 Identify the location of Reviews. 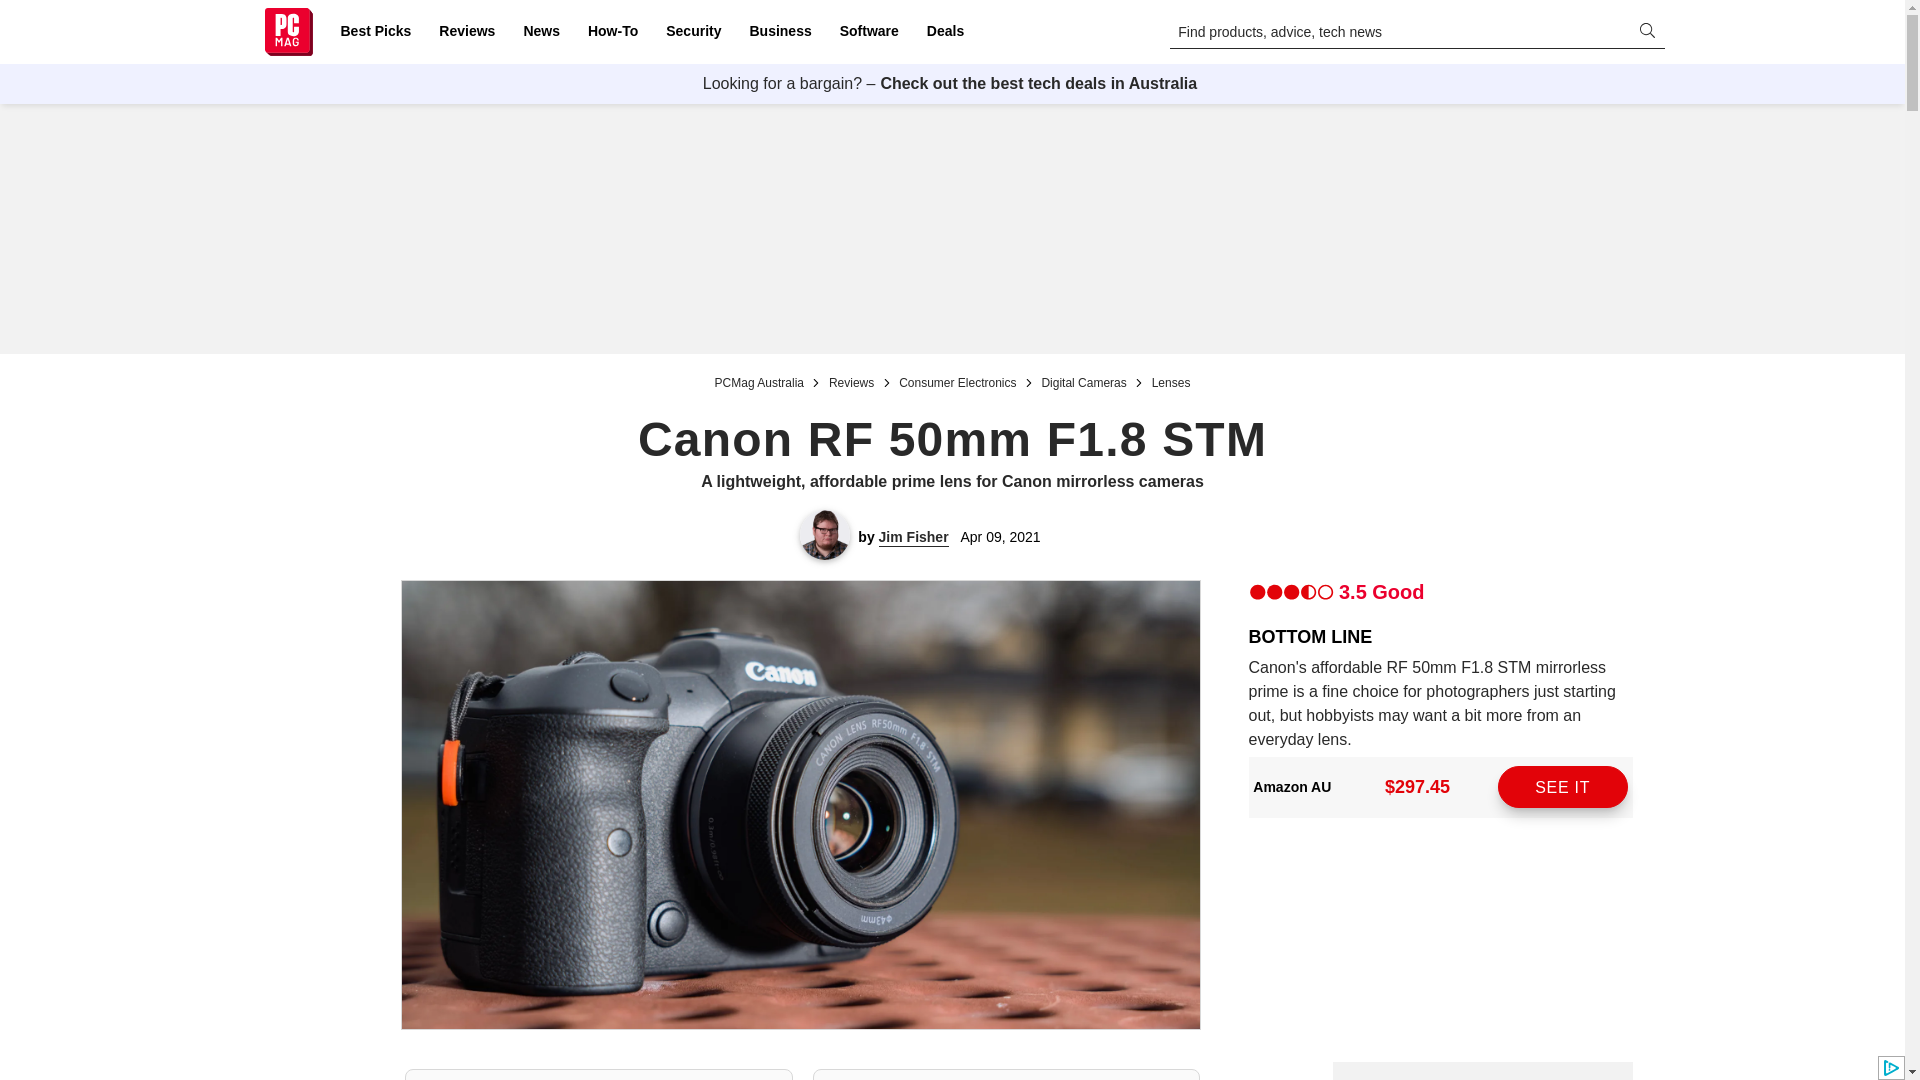
(466, 32).